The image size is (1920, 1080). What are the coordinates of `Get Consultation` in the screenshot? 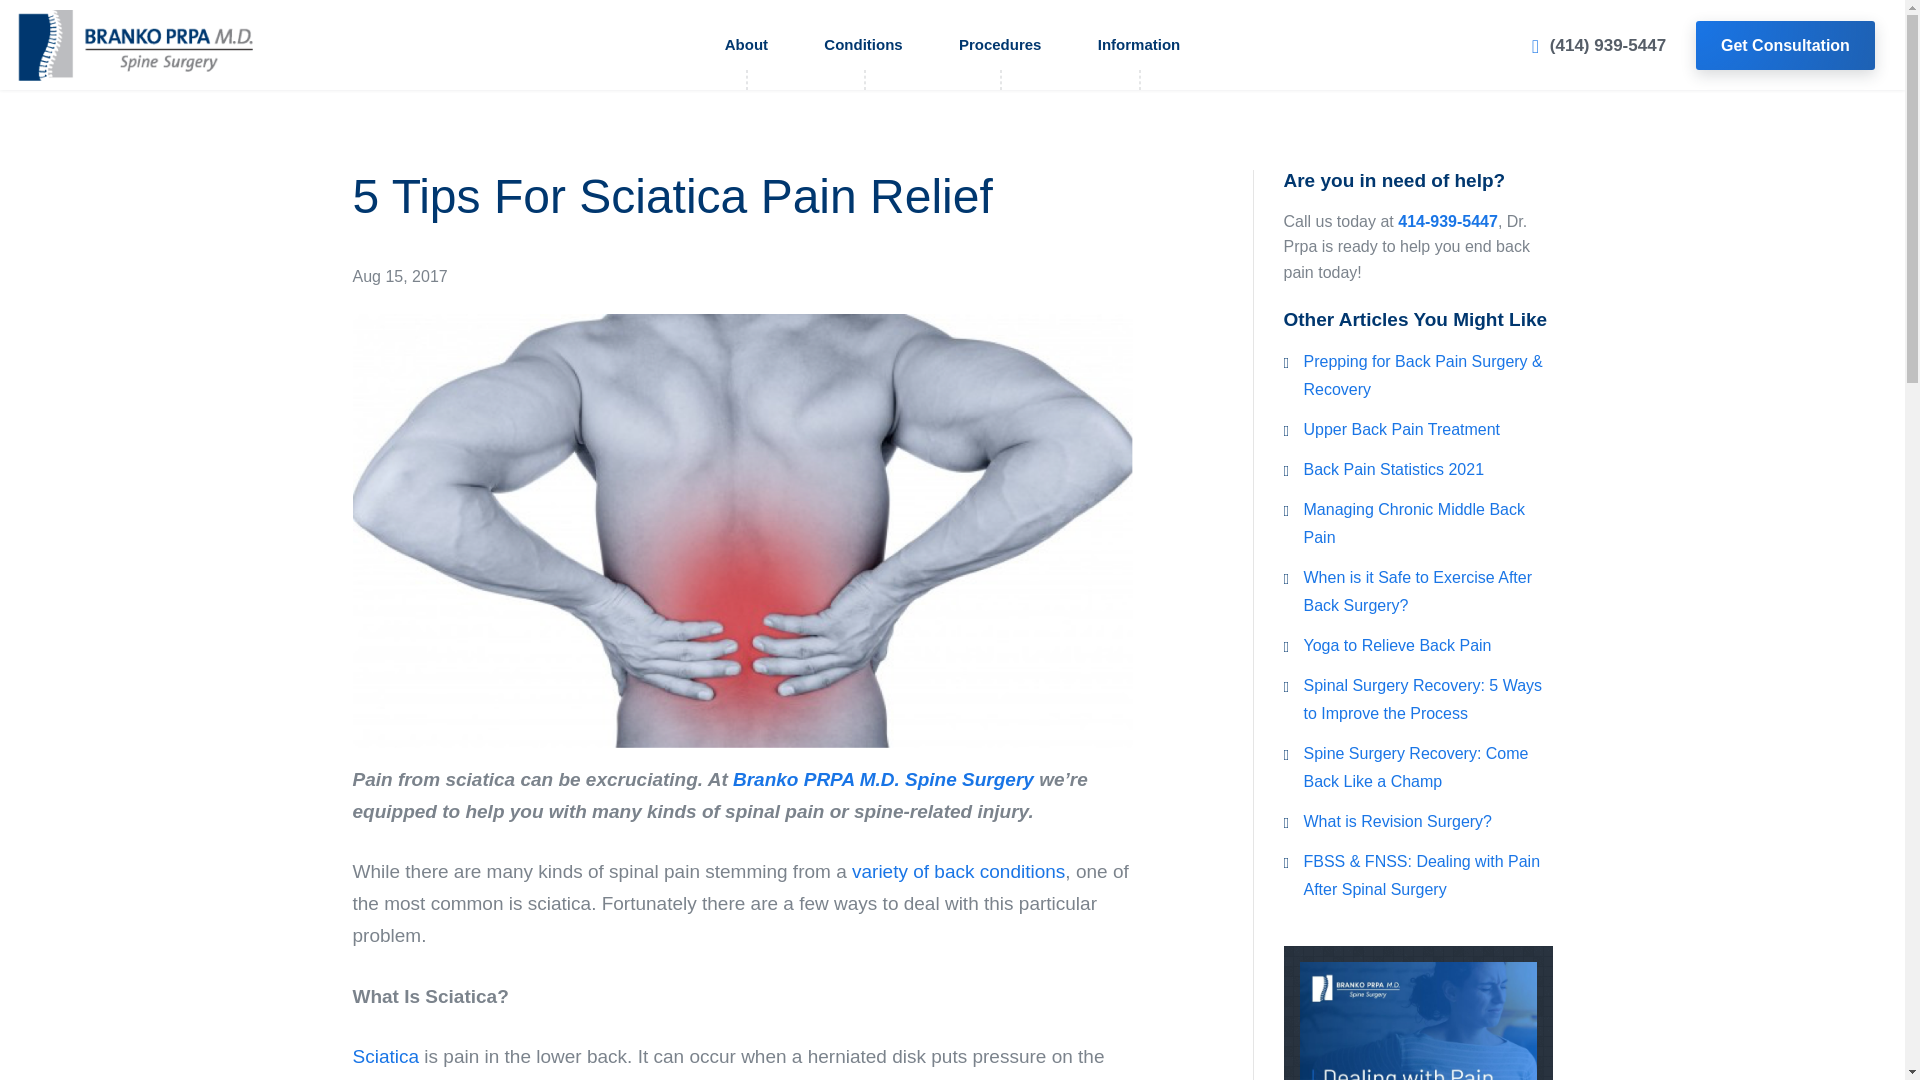 It's located at (1785, 45).